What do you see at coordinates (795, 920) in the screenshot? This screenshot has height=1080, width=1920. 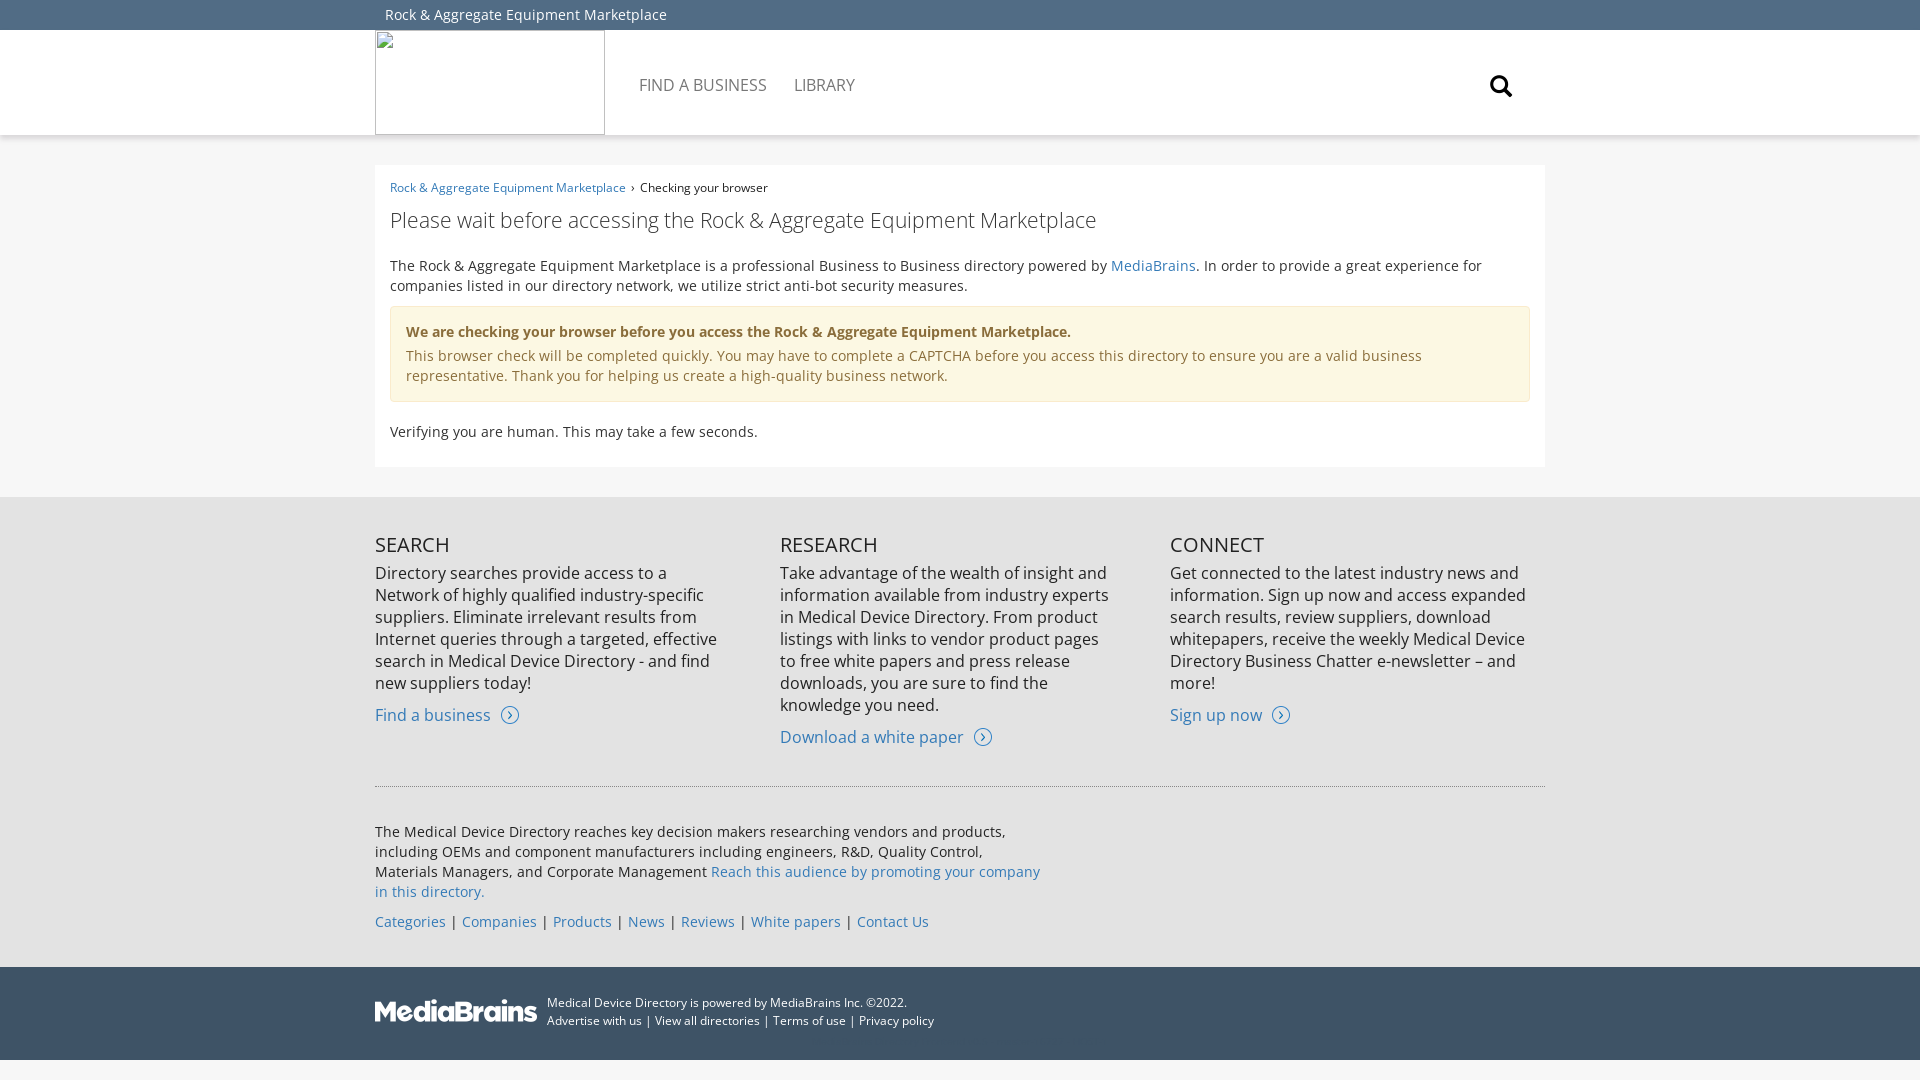 I see `White papers` at bounding box center [795, 920].